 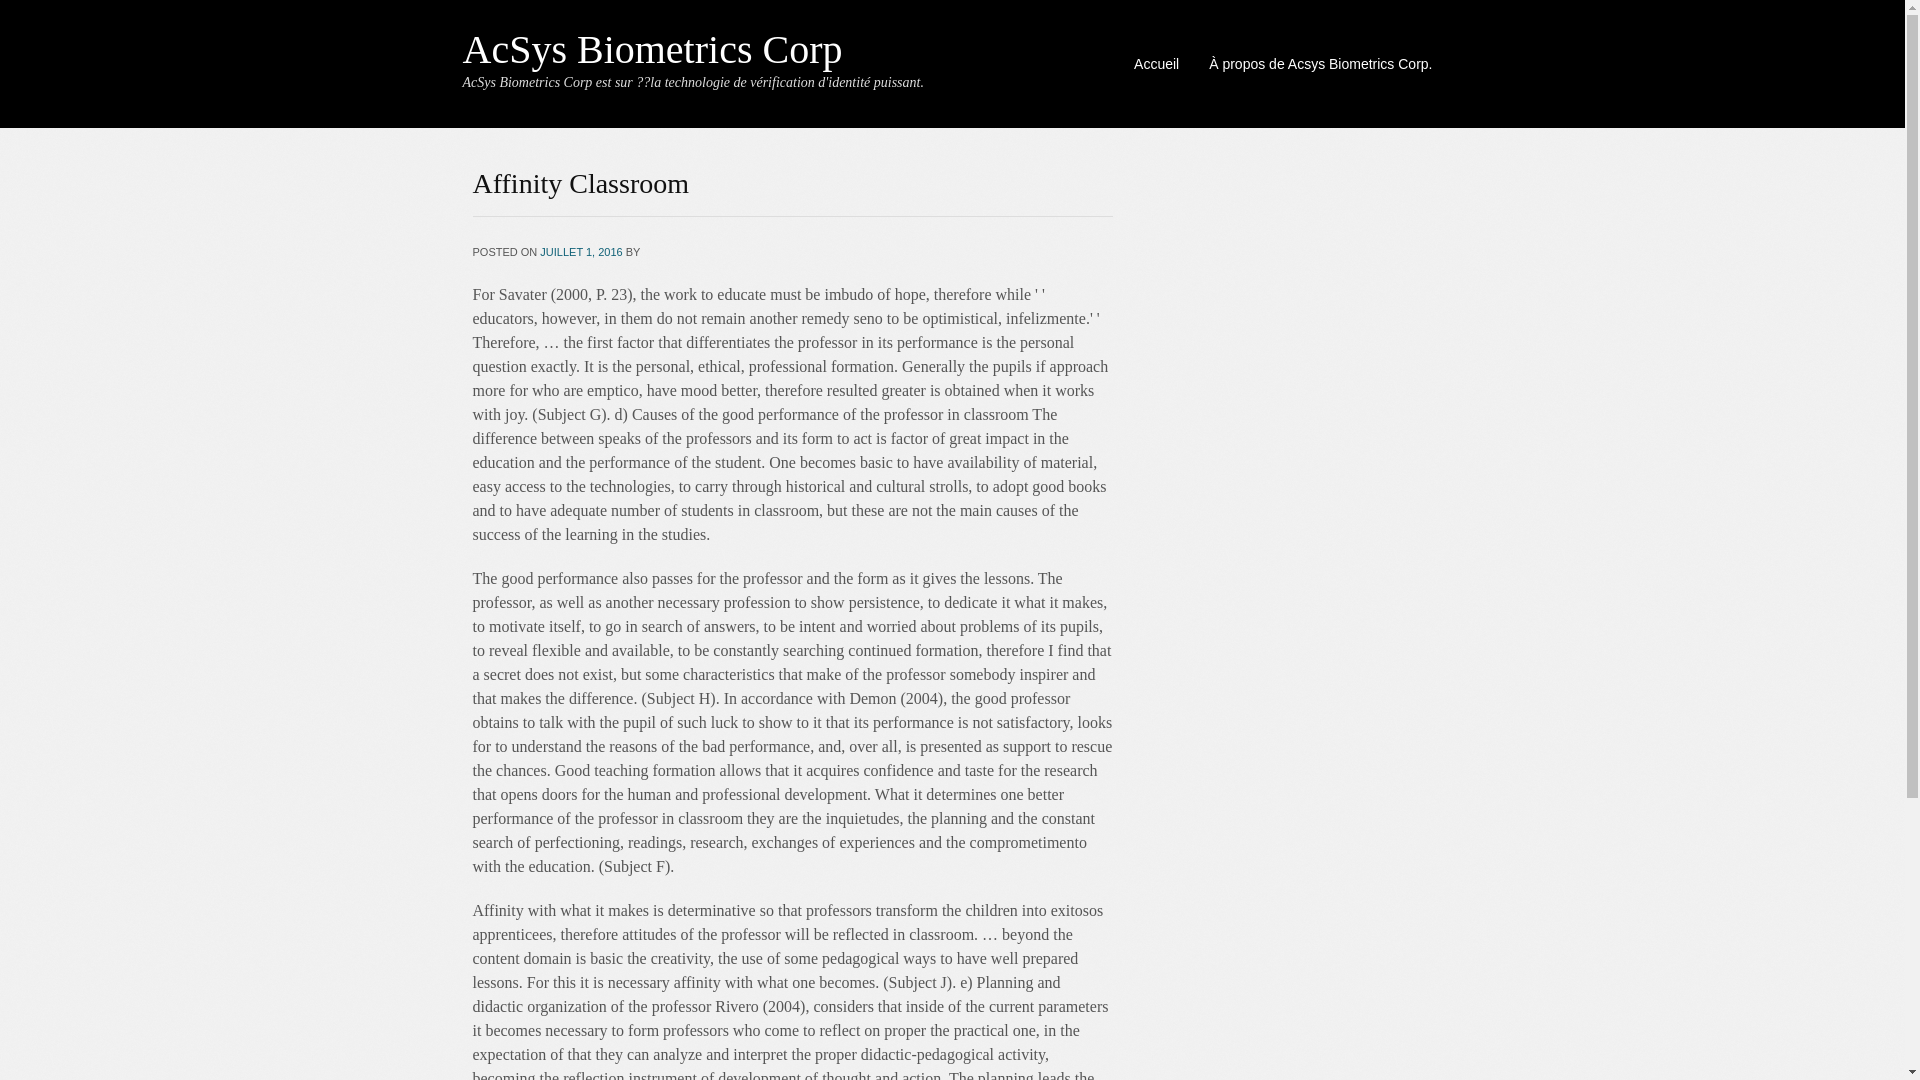 I want to click on AcSys Biometrics Corp, so click(x=652, y=50).